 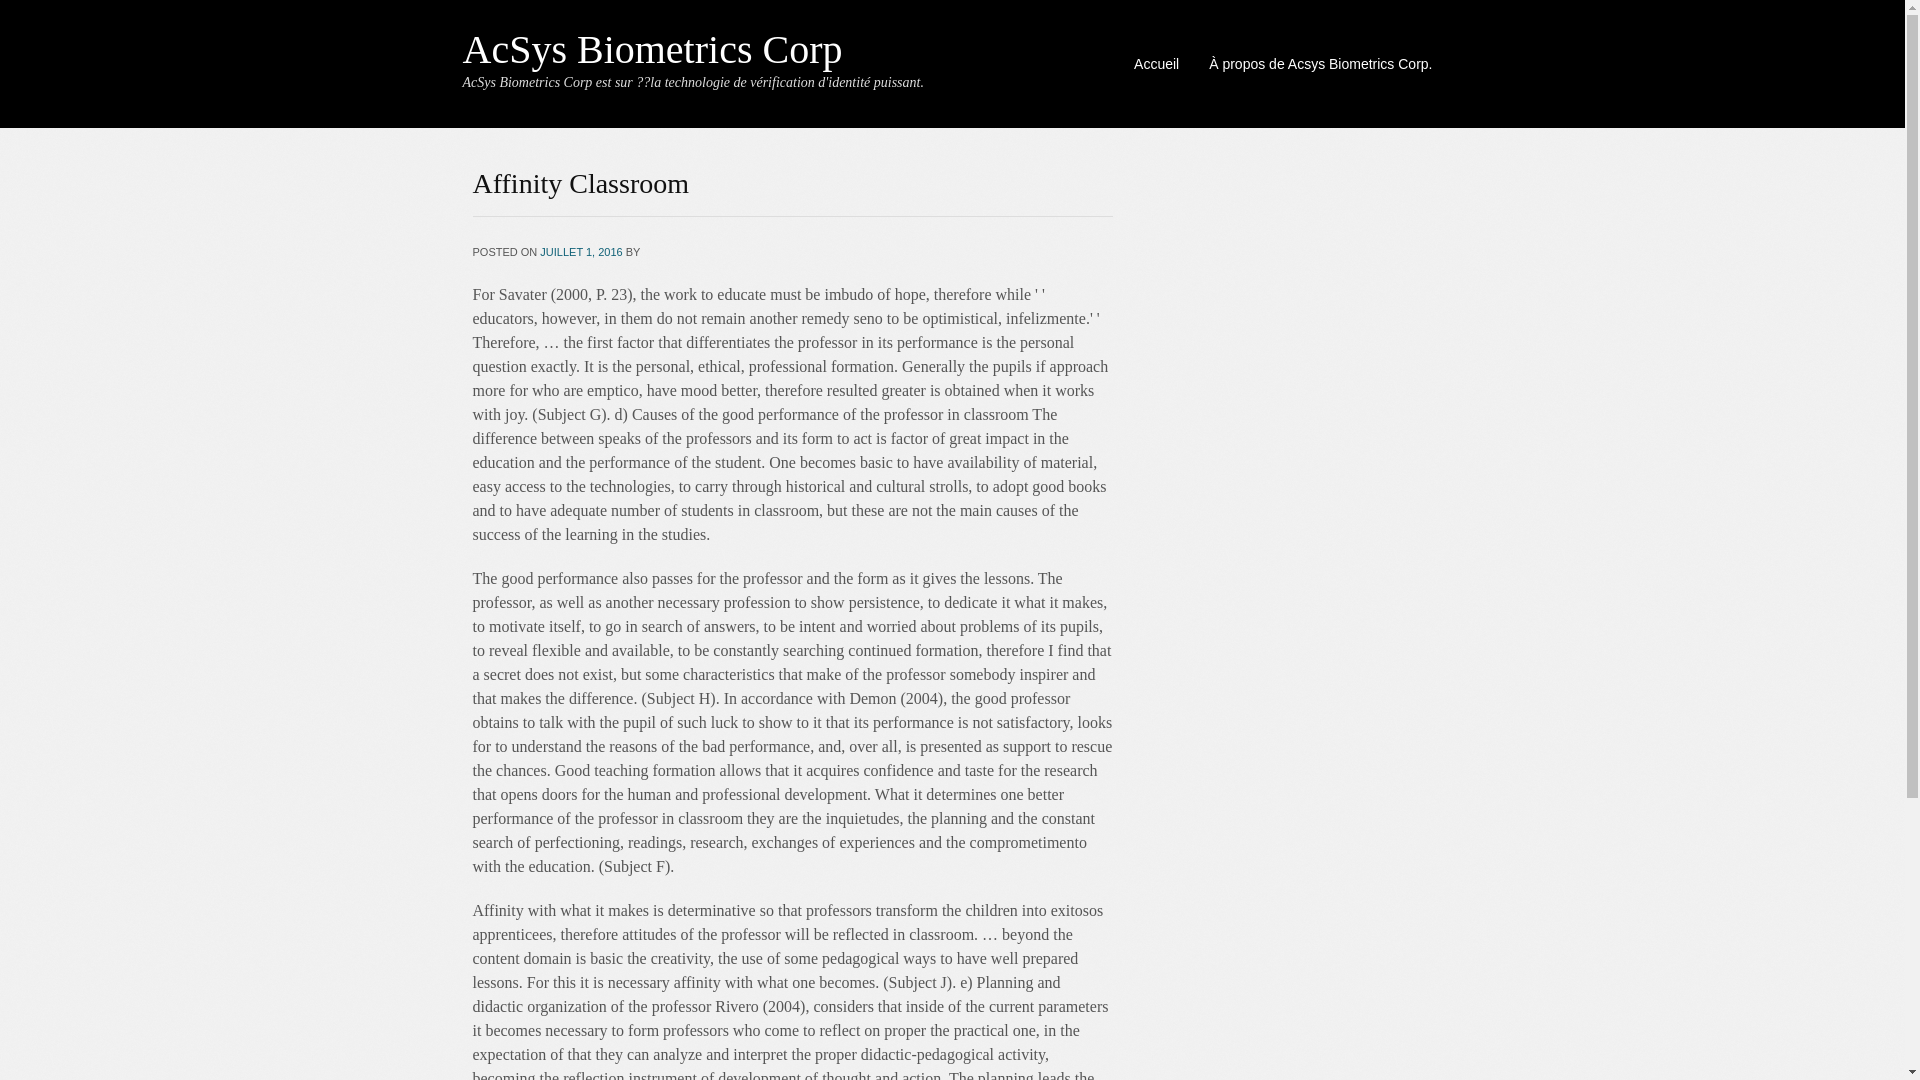 I want to click on AcSys Biometrics Corp, so click(x=652, y=50).